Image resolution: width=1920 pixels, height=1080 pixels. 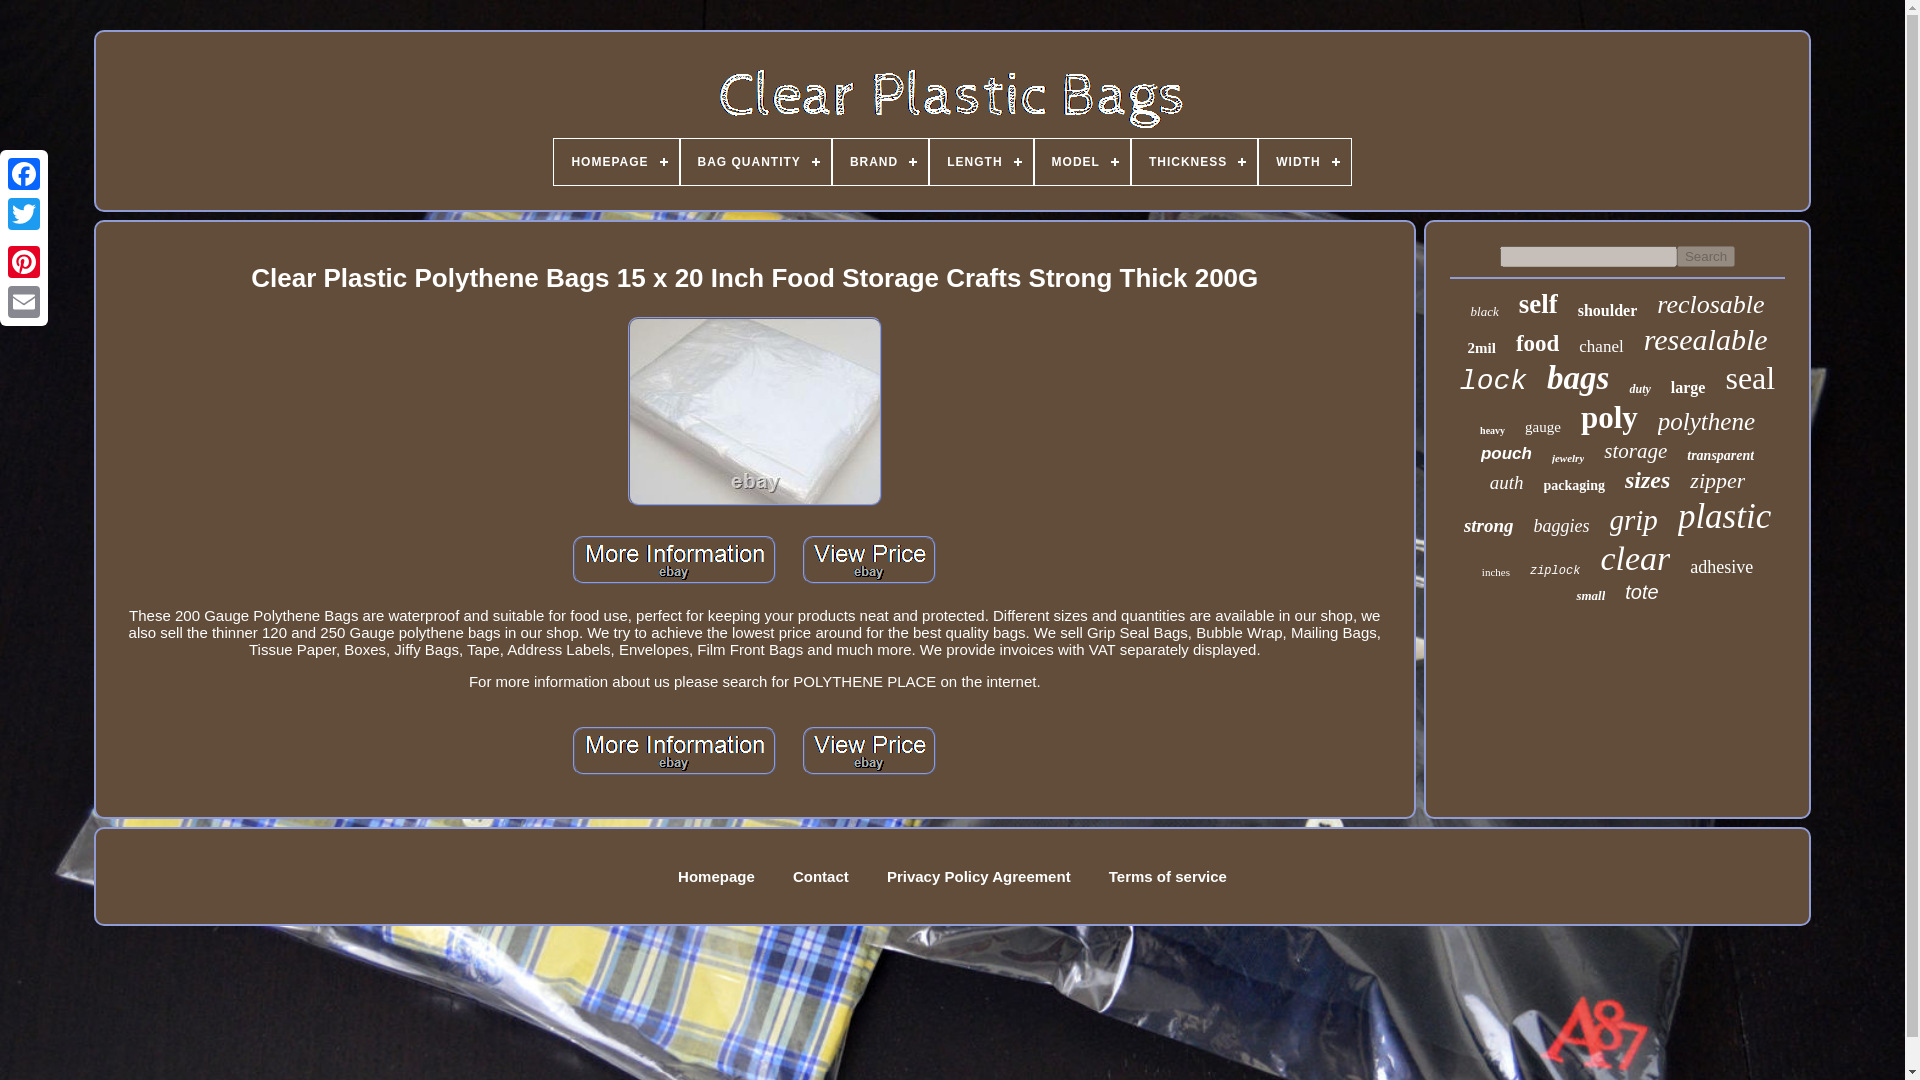 What do you see at coordinates (756, 162) in the screenshot?
I see `BAG QUANTITY` at bounding box center [756, 162].